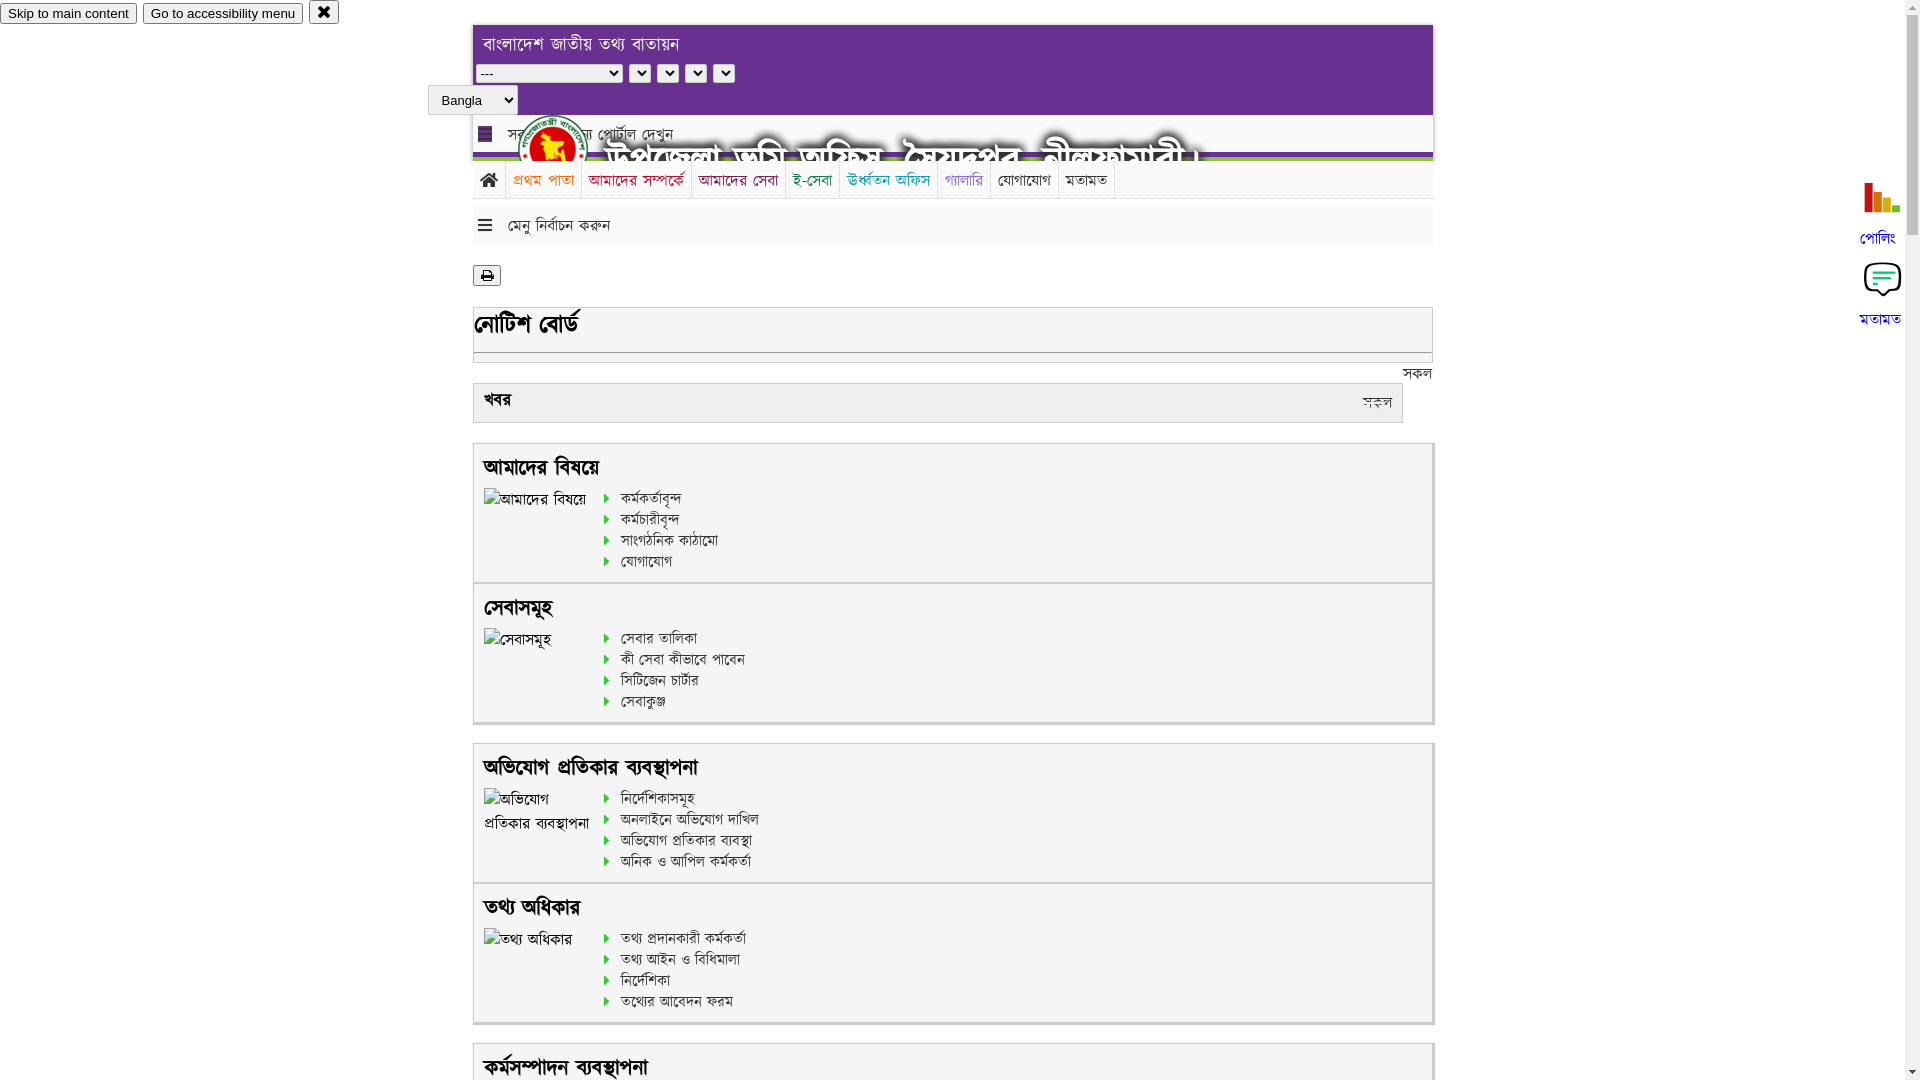 This screenshot has width=1920, height=1080. What do you see at coordinates (570, 149) in the screenshot?
I see `
                
            ` at bounding box center [570, 149].